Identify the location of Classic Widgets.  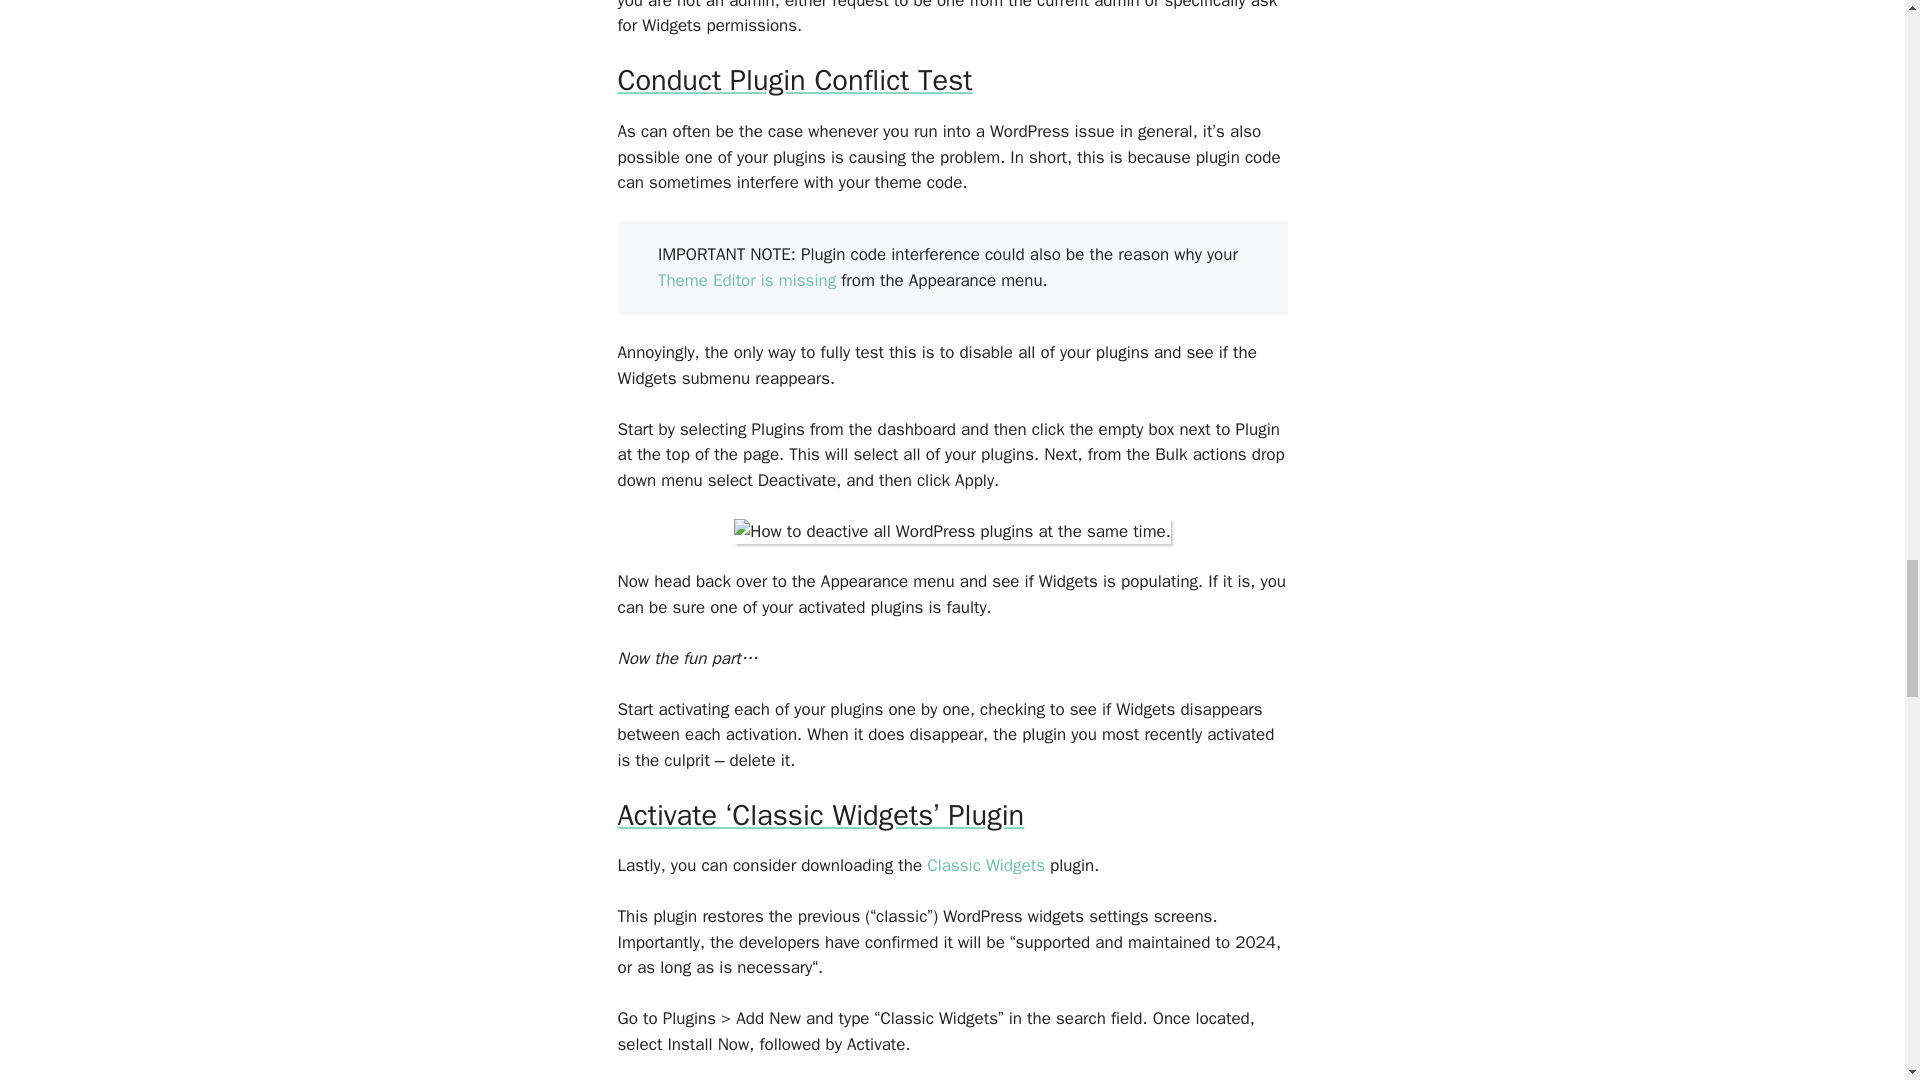
(986, 865).